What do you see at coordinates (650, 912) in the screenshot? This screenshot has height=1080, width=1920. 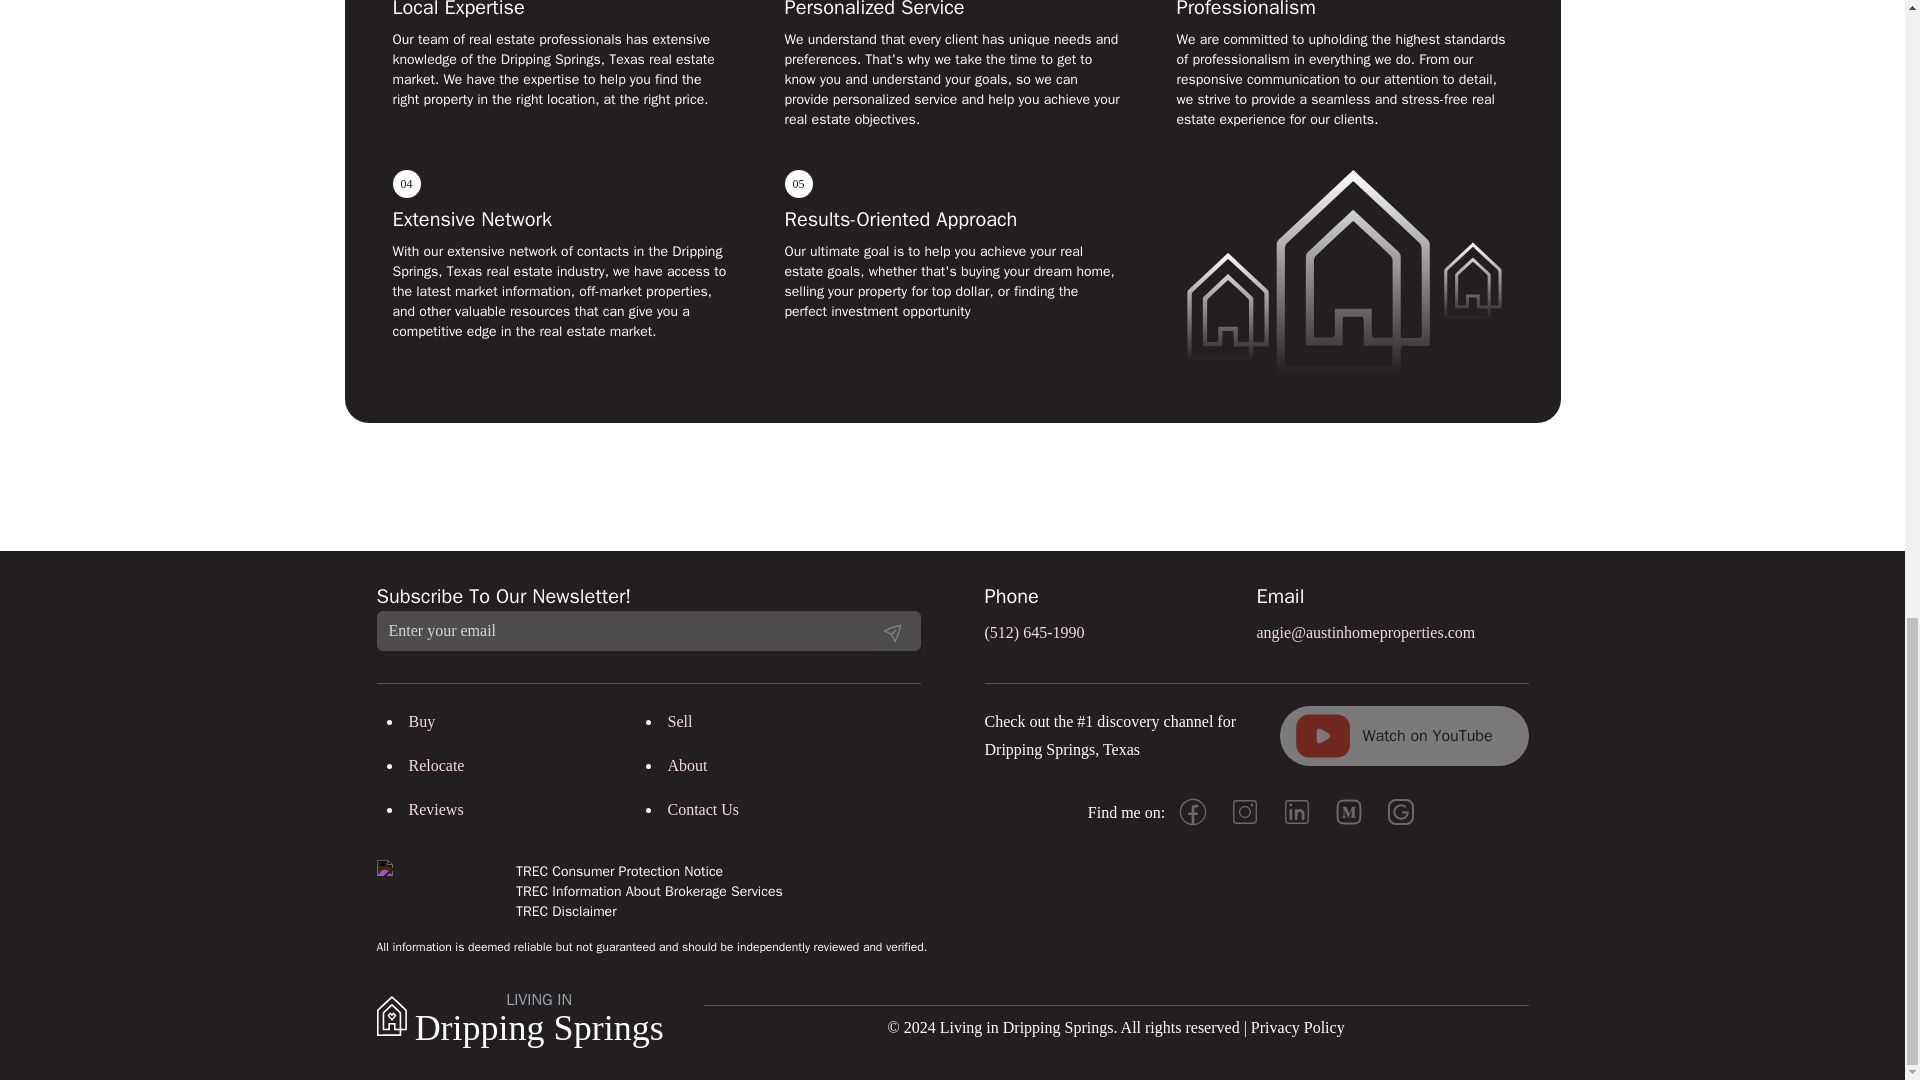 I see `TREC Disclaimer` at bounding box center [650, 912].